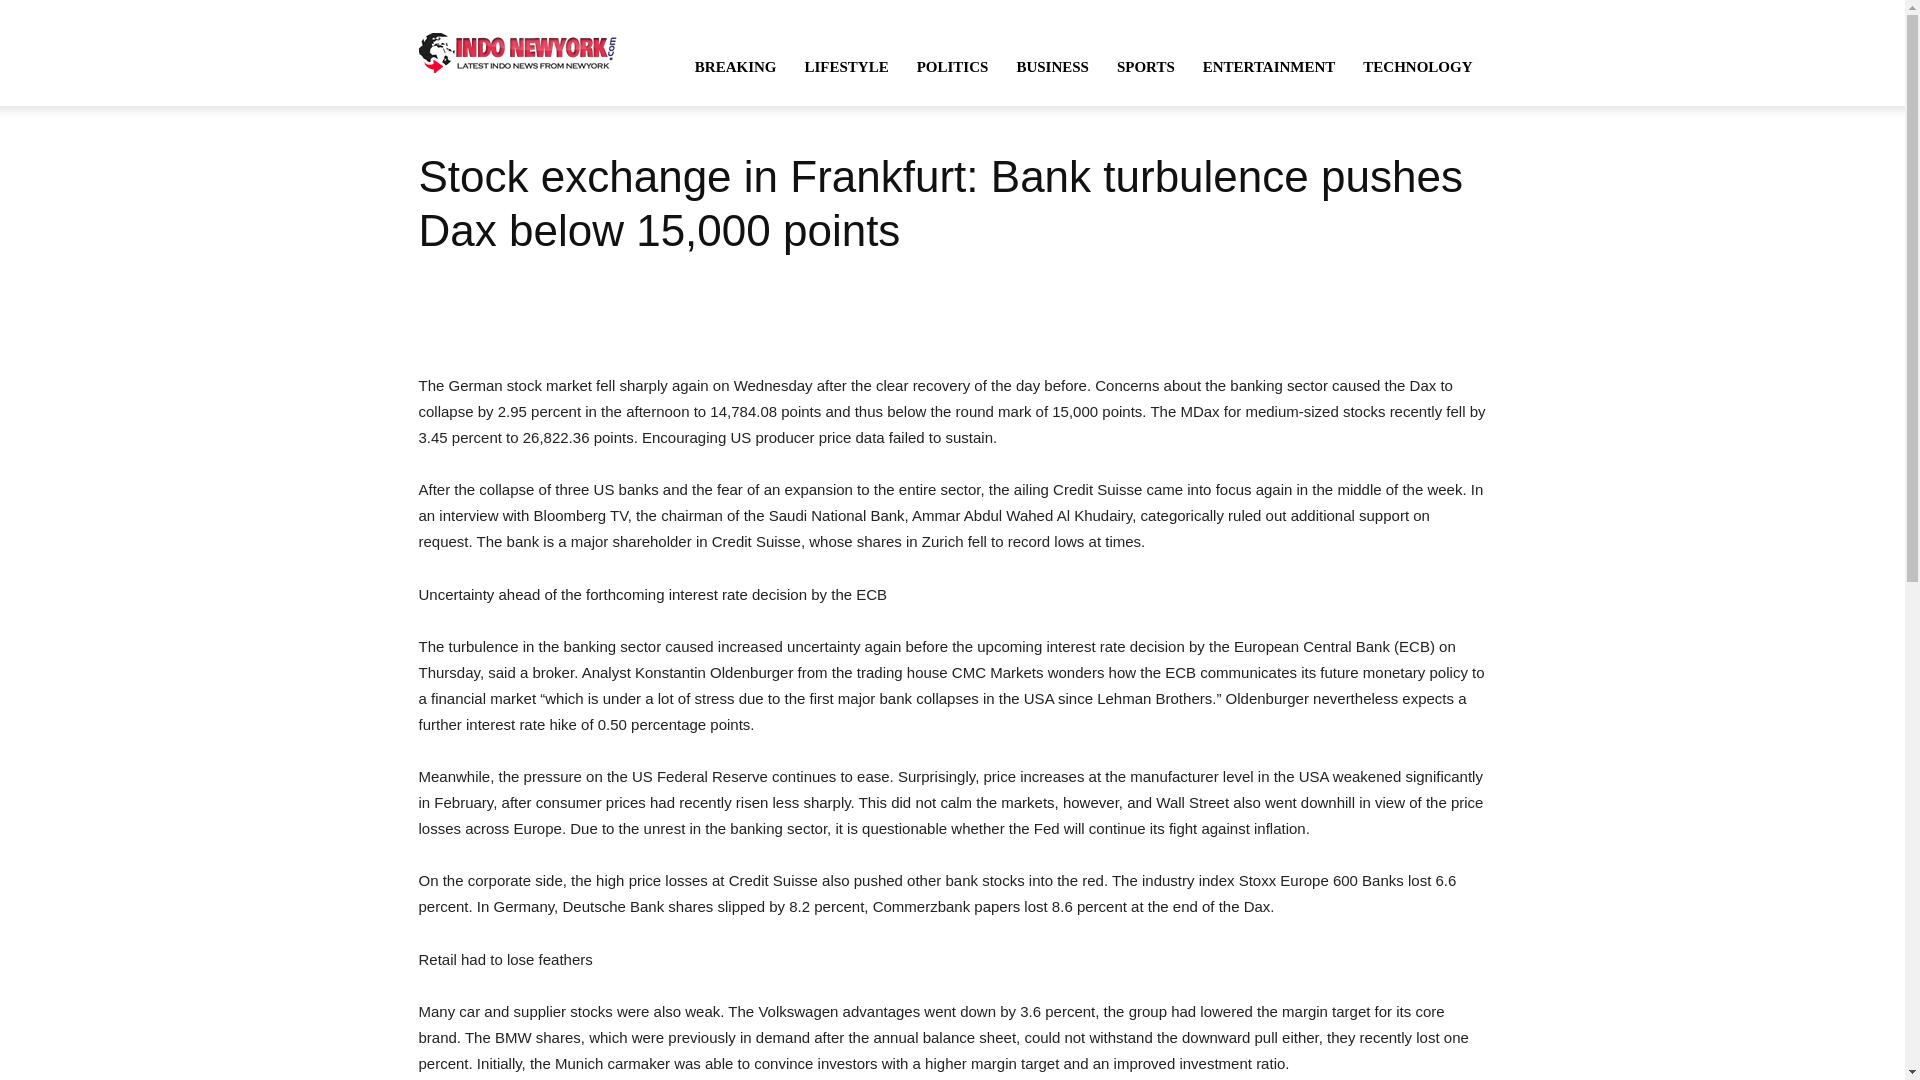  What do you see at coordinates (1268, 66) in the screenshot?
I see `ENTERTAINMENT` at bounding box center [1268, 66].